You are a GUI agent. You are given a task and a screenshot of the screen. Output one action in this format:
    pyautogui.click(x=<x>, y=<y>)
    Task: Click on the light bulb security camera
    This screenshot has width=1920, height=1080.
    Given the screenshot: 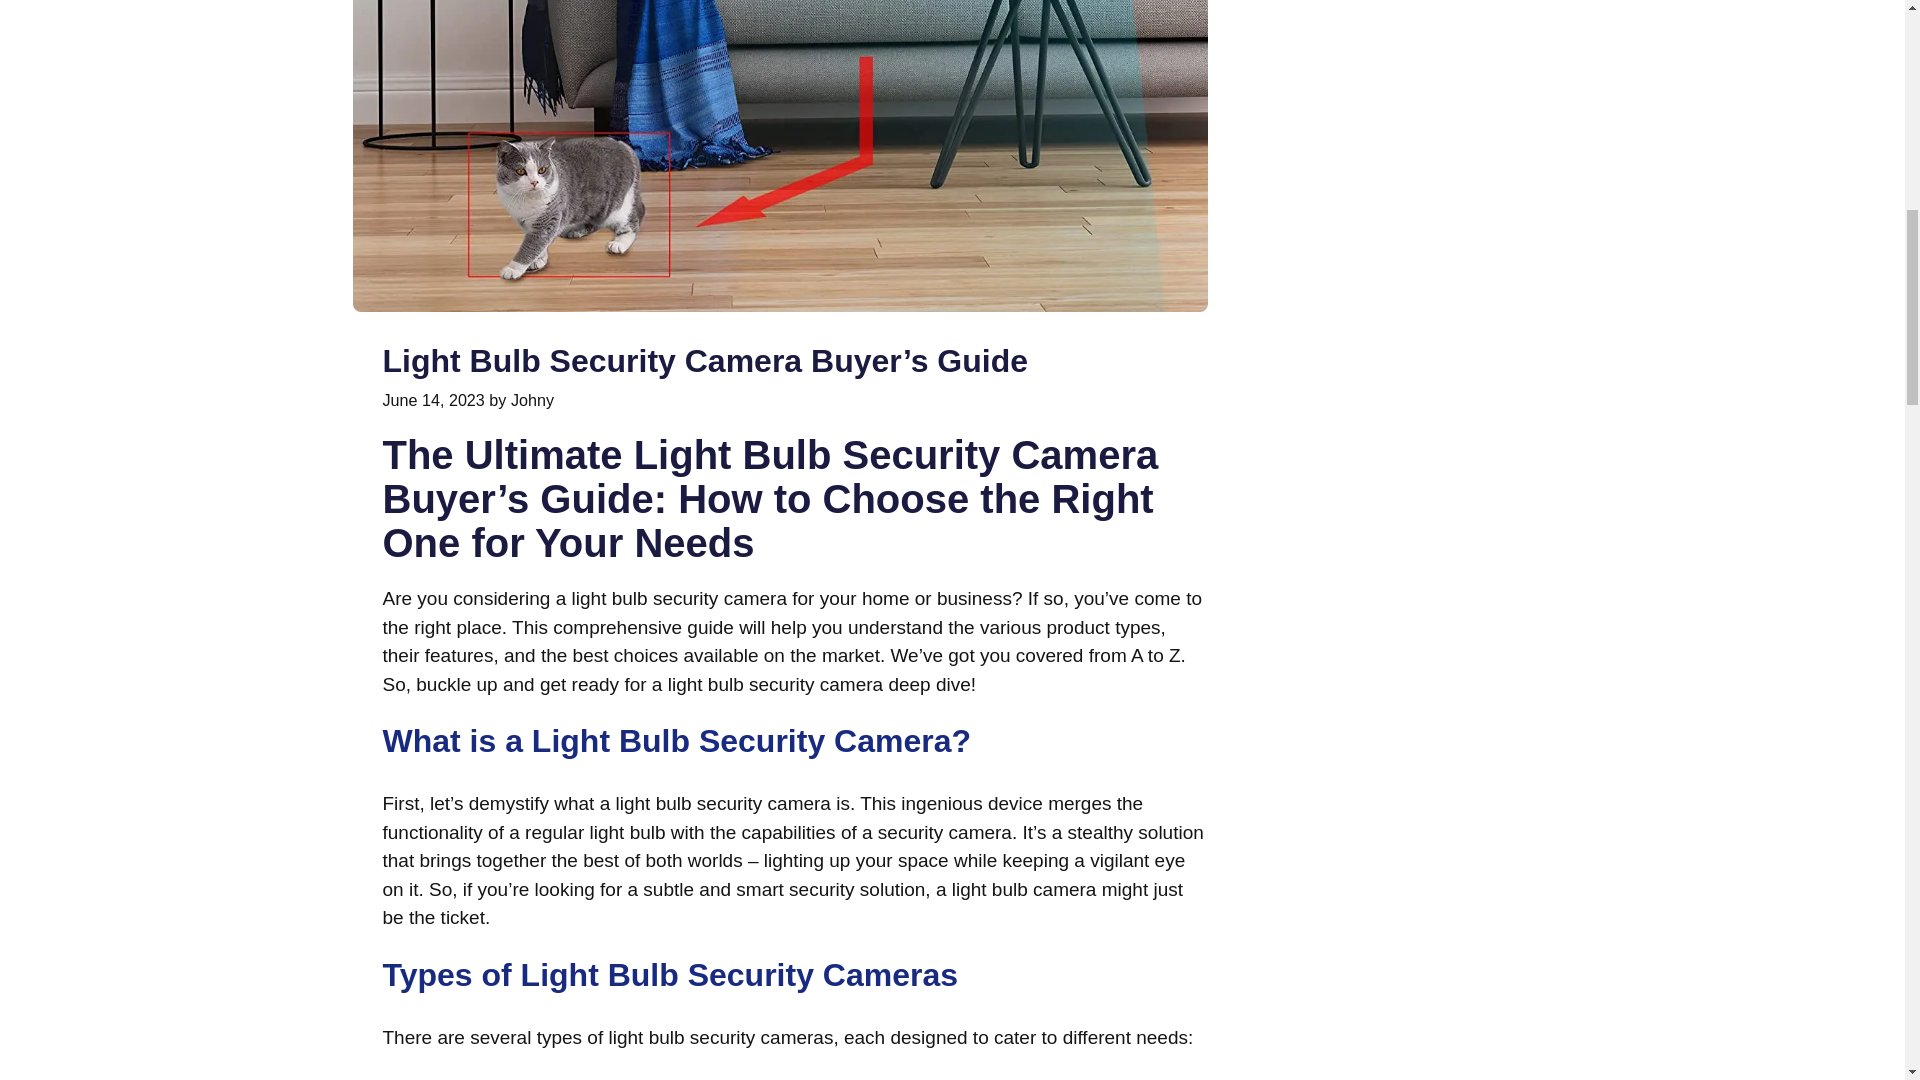 What is the action you would take?
    pyautogui.click(x=776, y=684)
    